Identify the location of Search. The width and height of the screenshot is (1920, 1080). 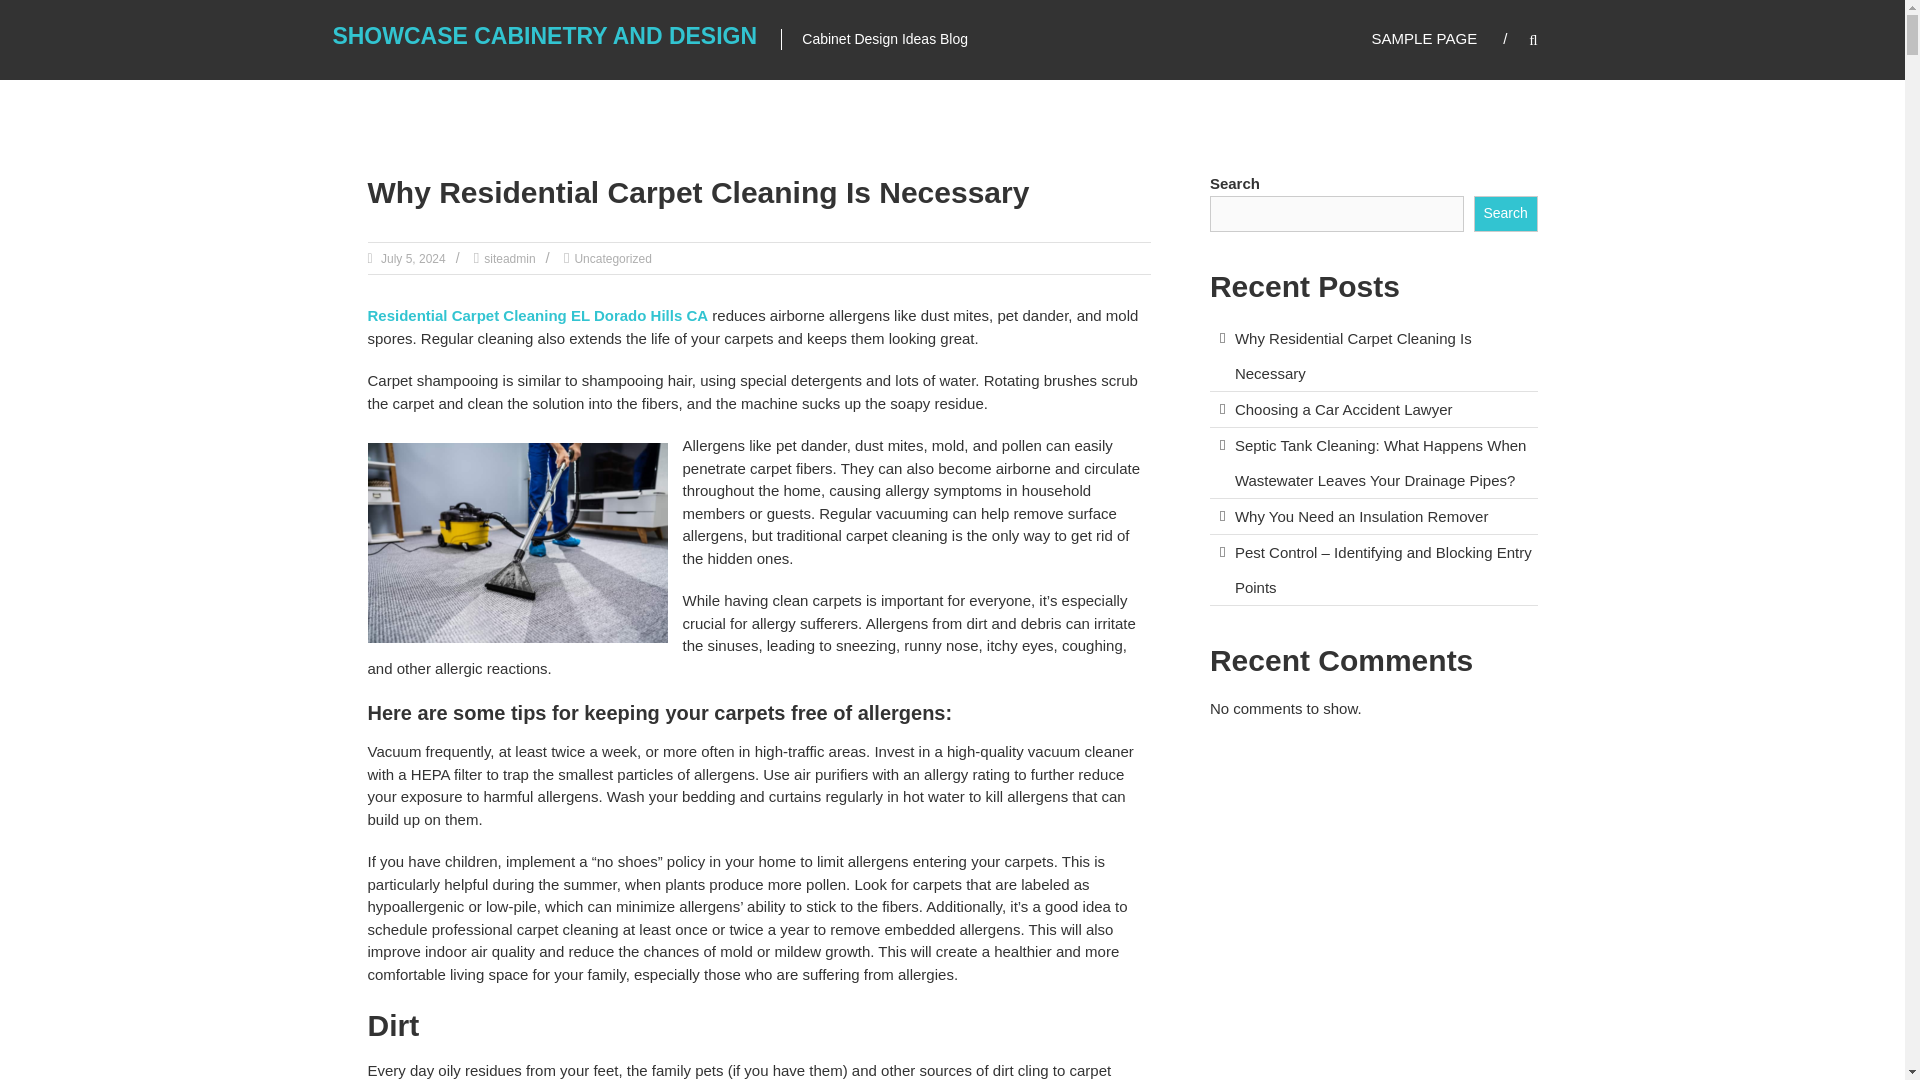
(1624, 540).